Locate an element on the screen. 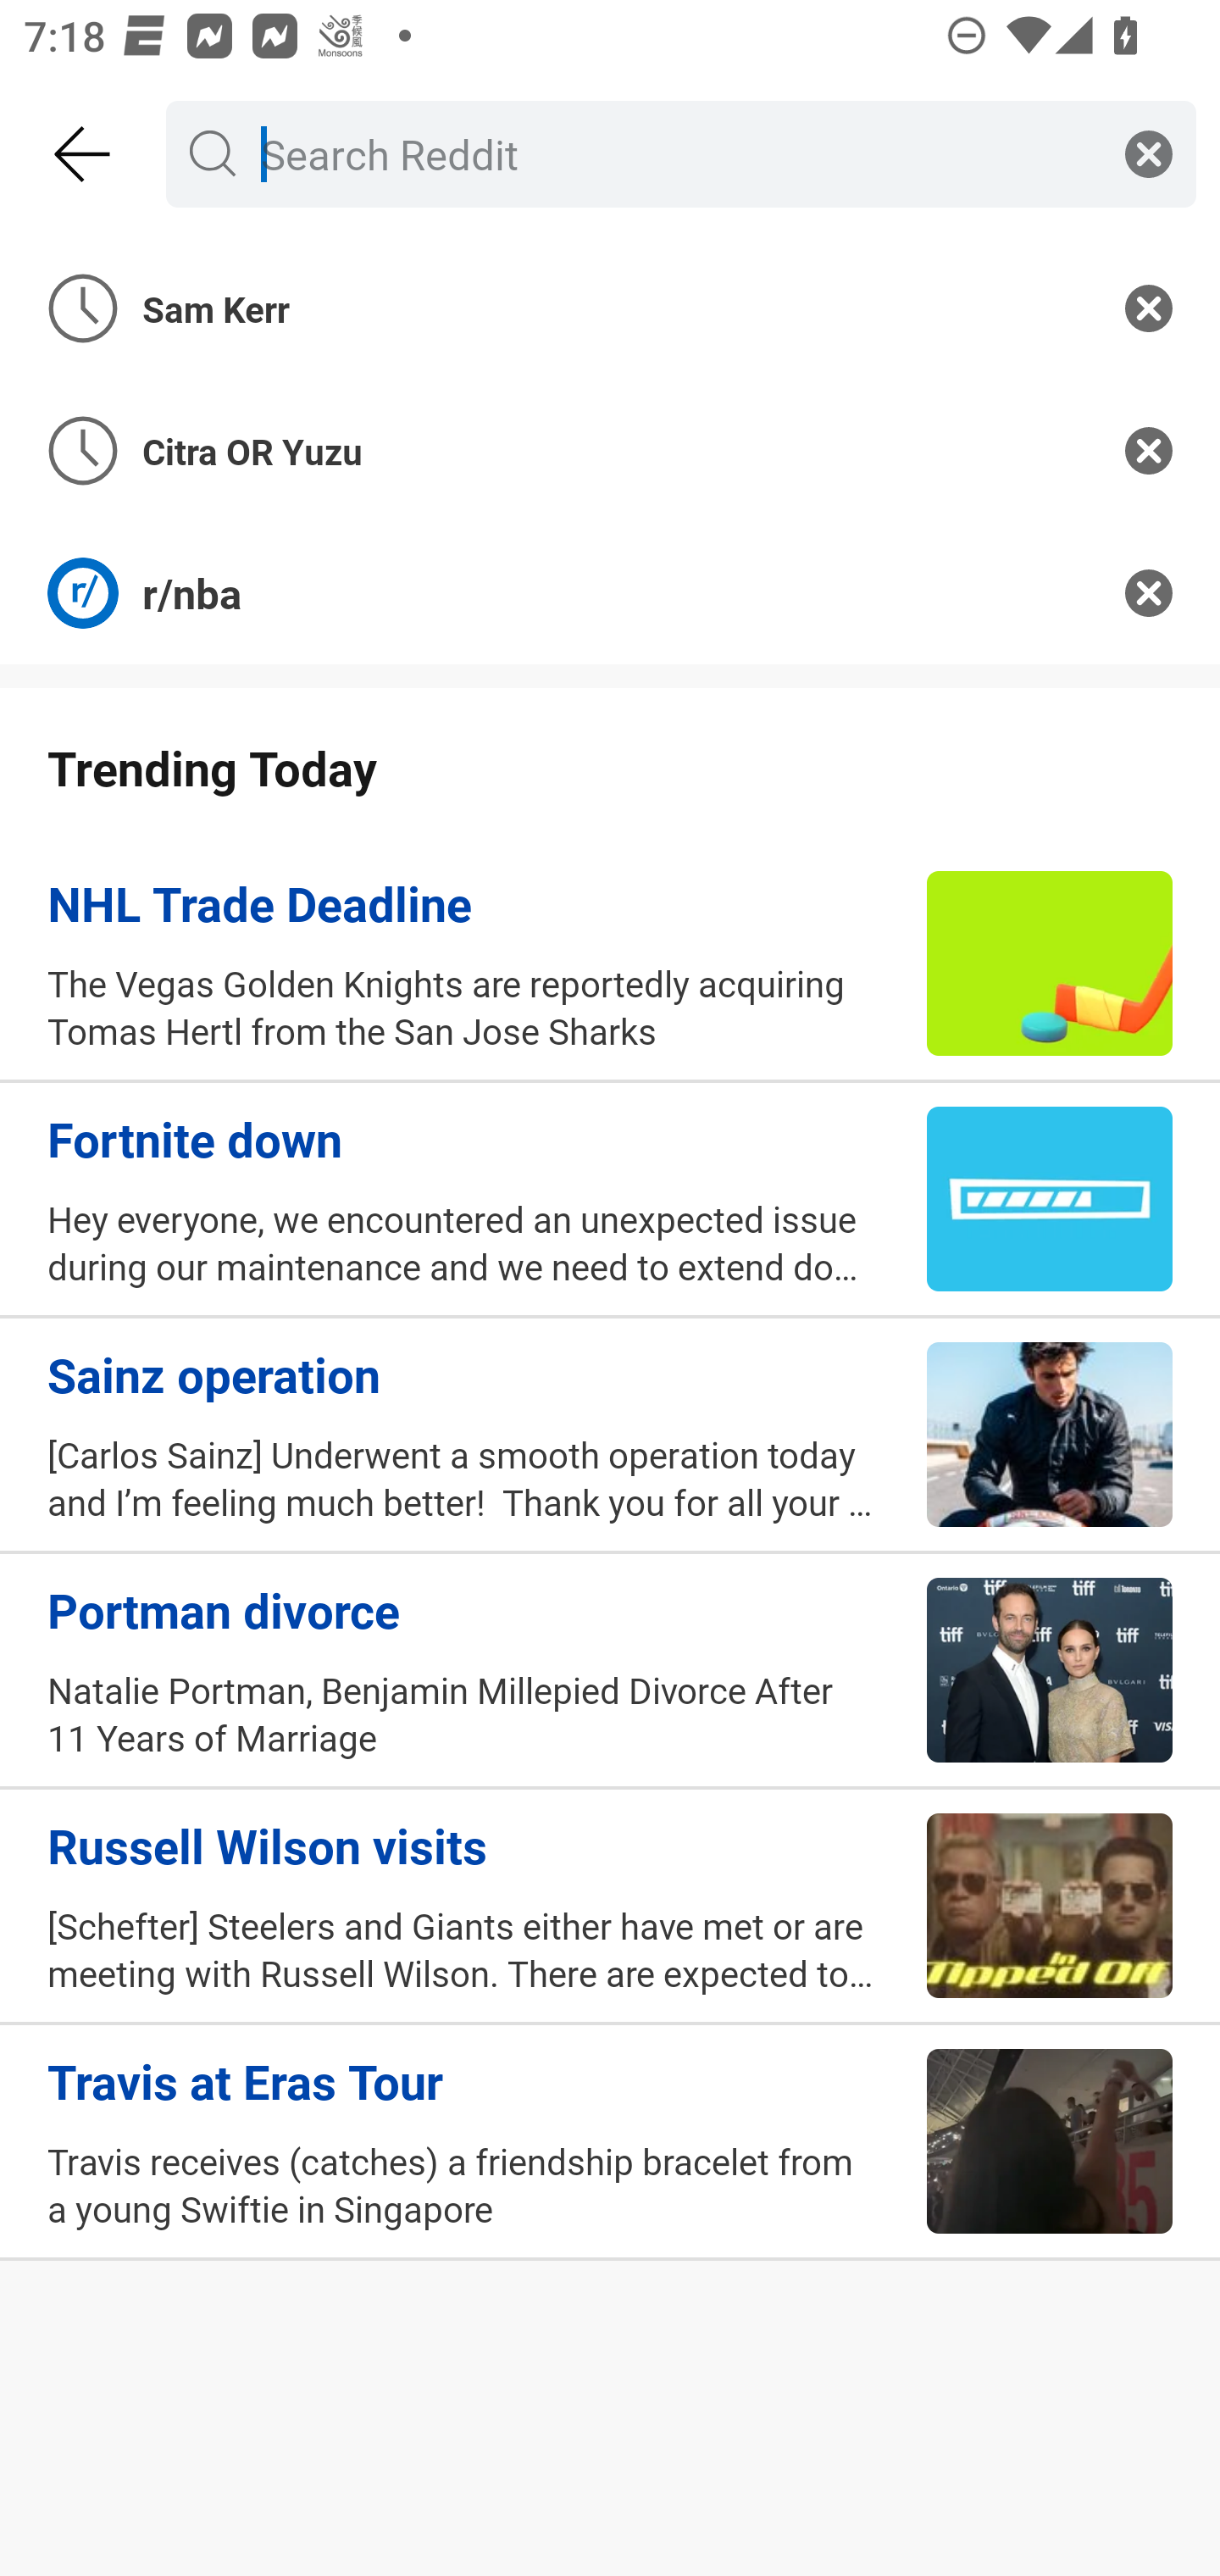 This screenshot has height=2576, width=1220. Remove is located at coordinates (1149, 593).